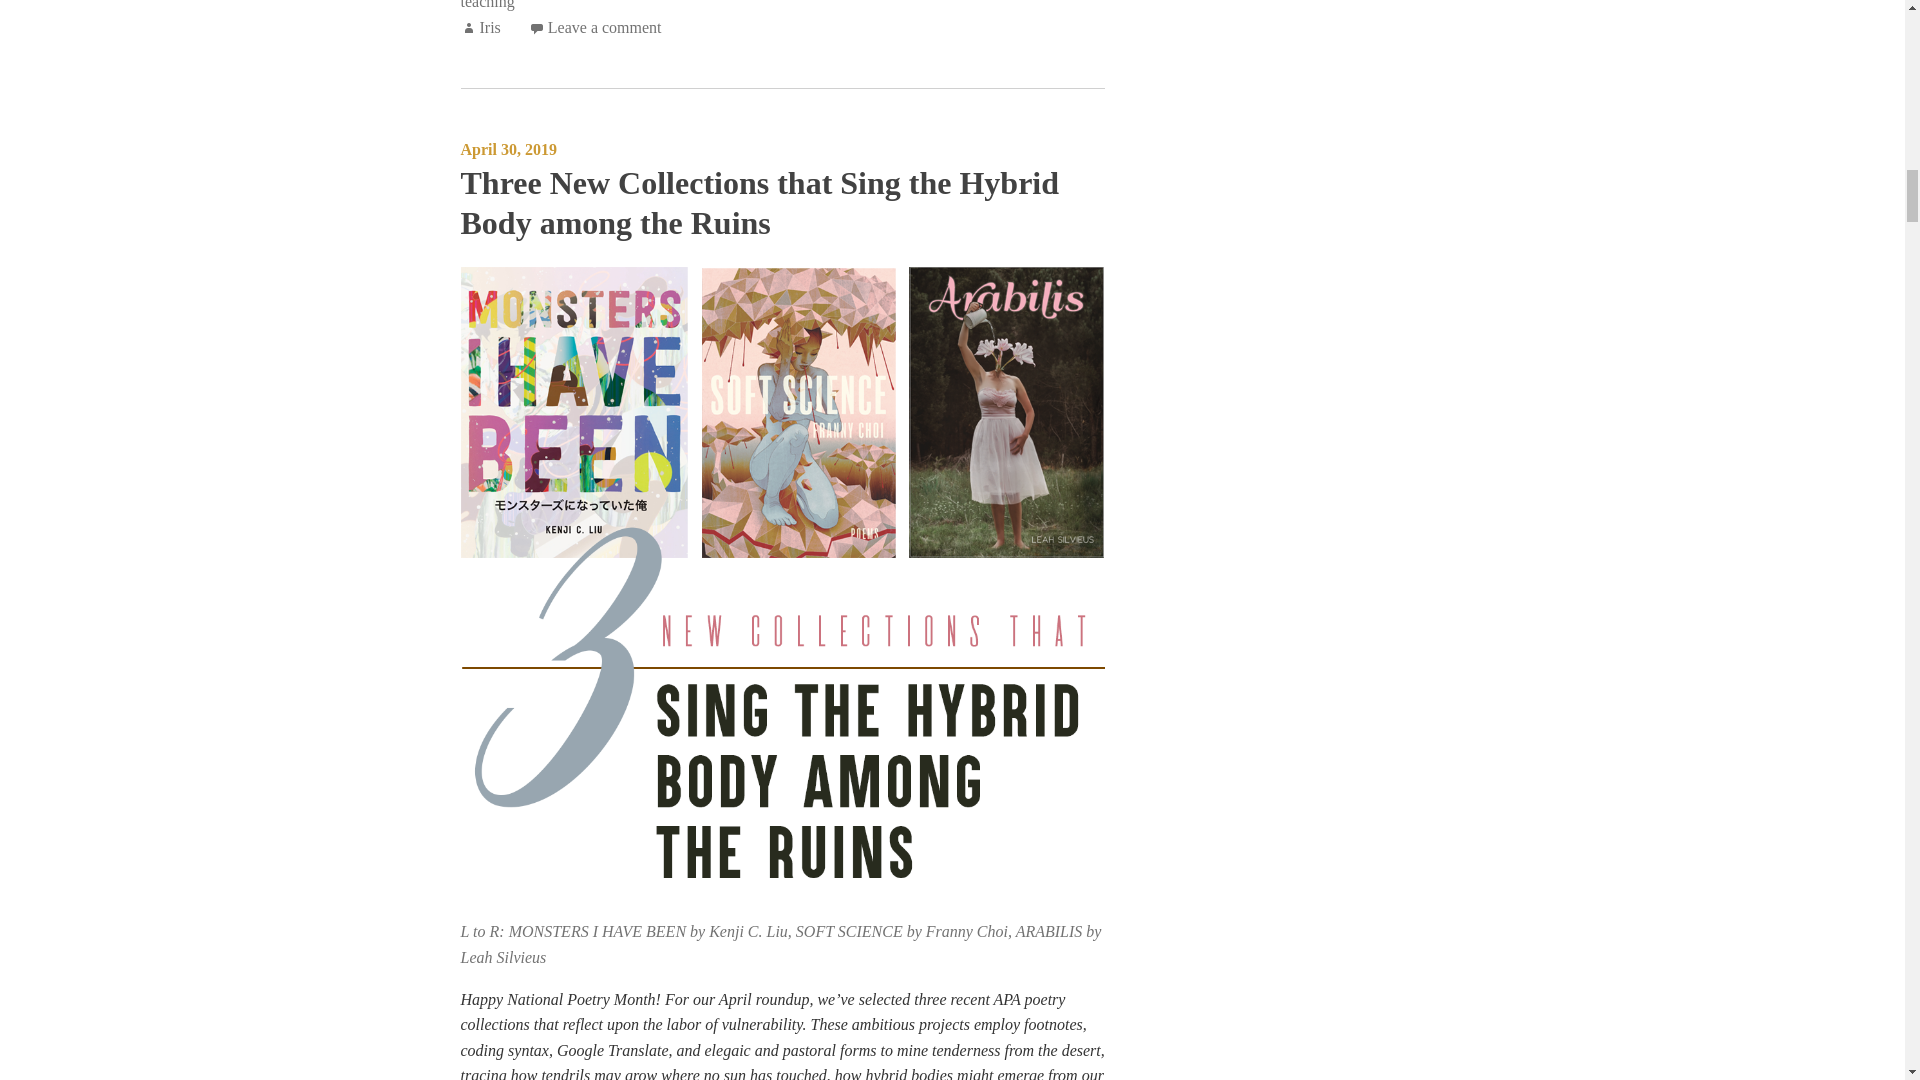  Describe the element at coordinates (490, 27) in the screenshot. I see `Iris` at that location.